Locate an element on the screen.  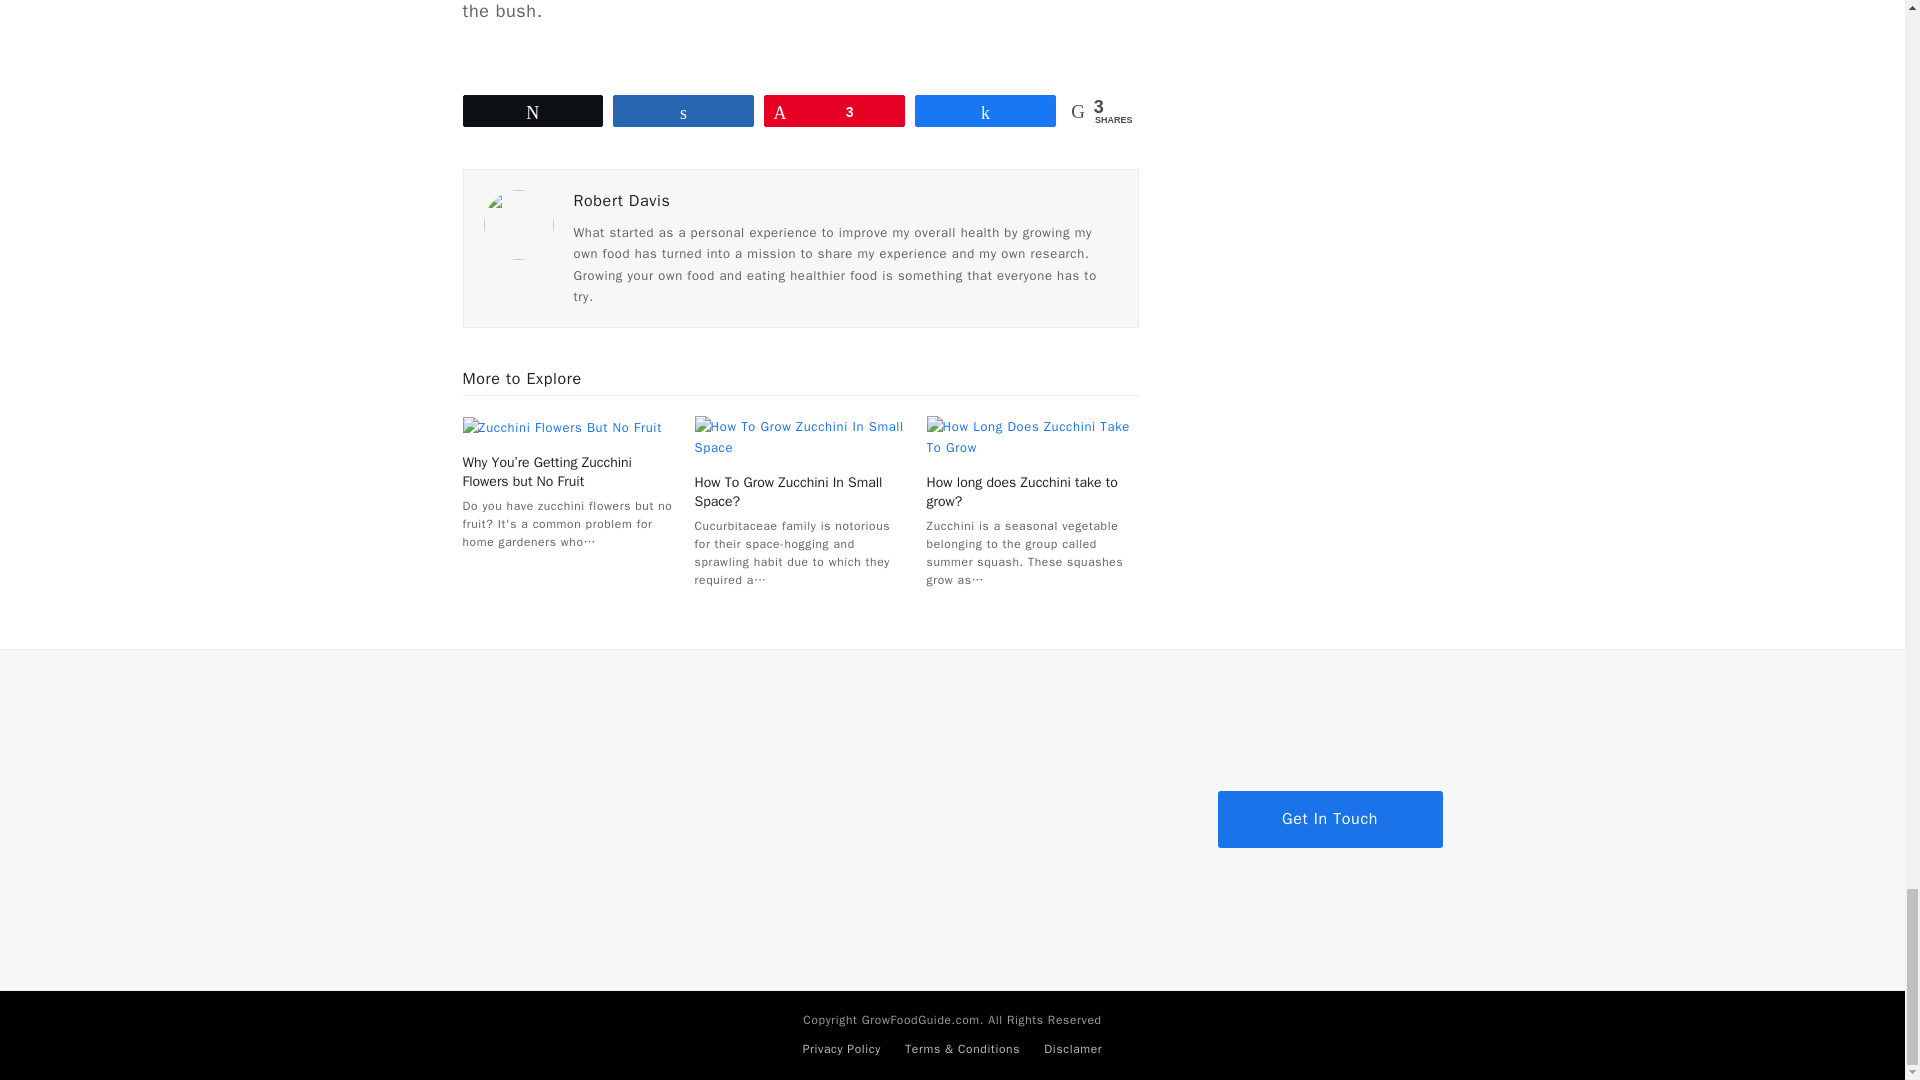
How long does Zucchini take to grow? is located at coordinates (1032, 434).